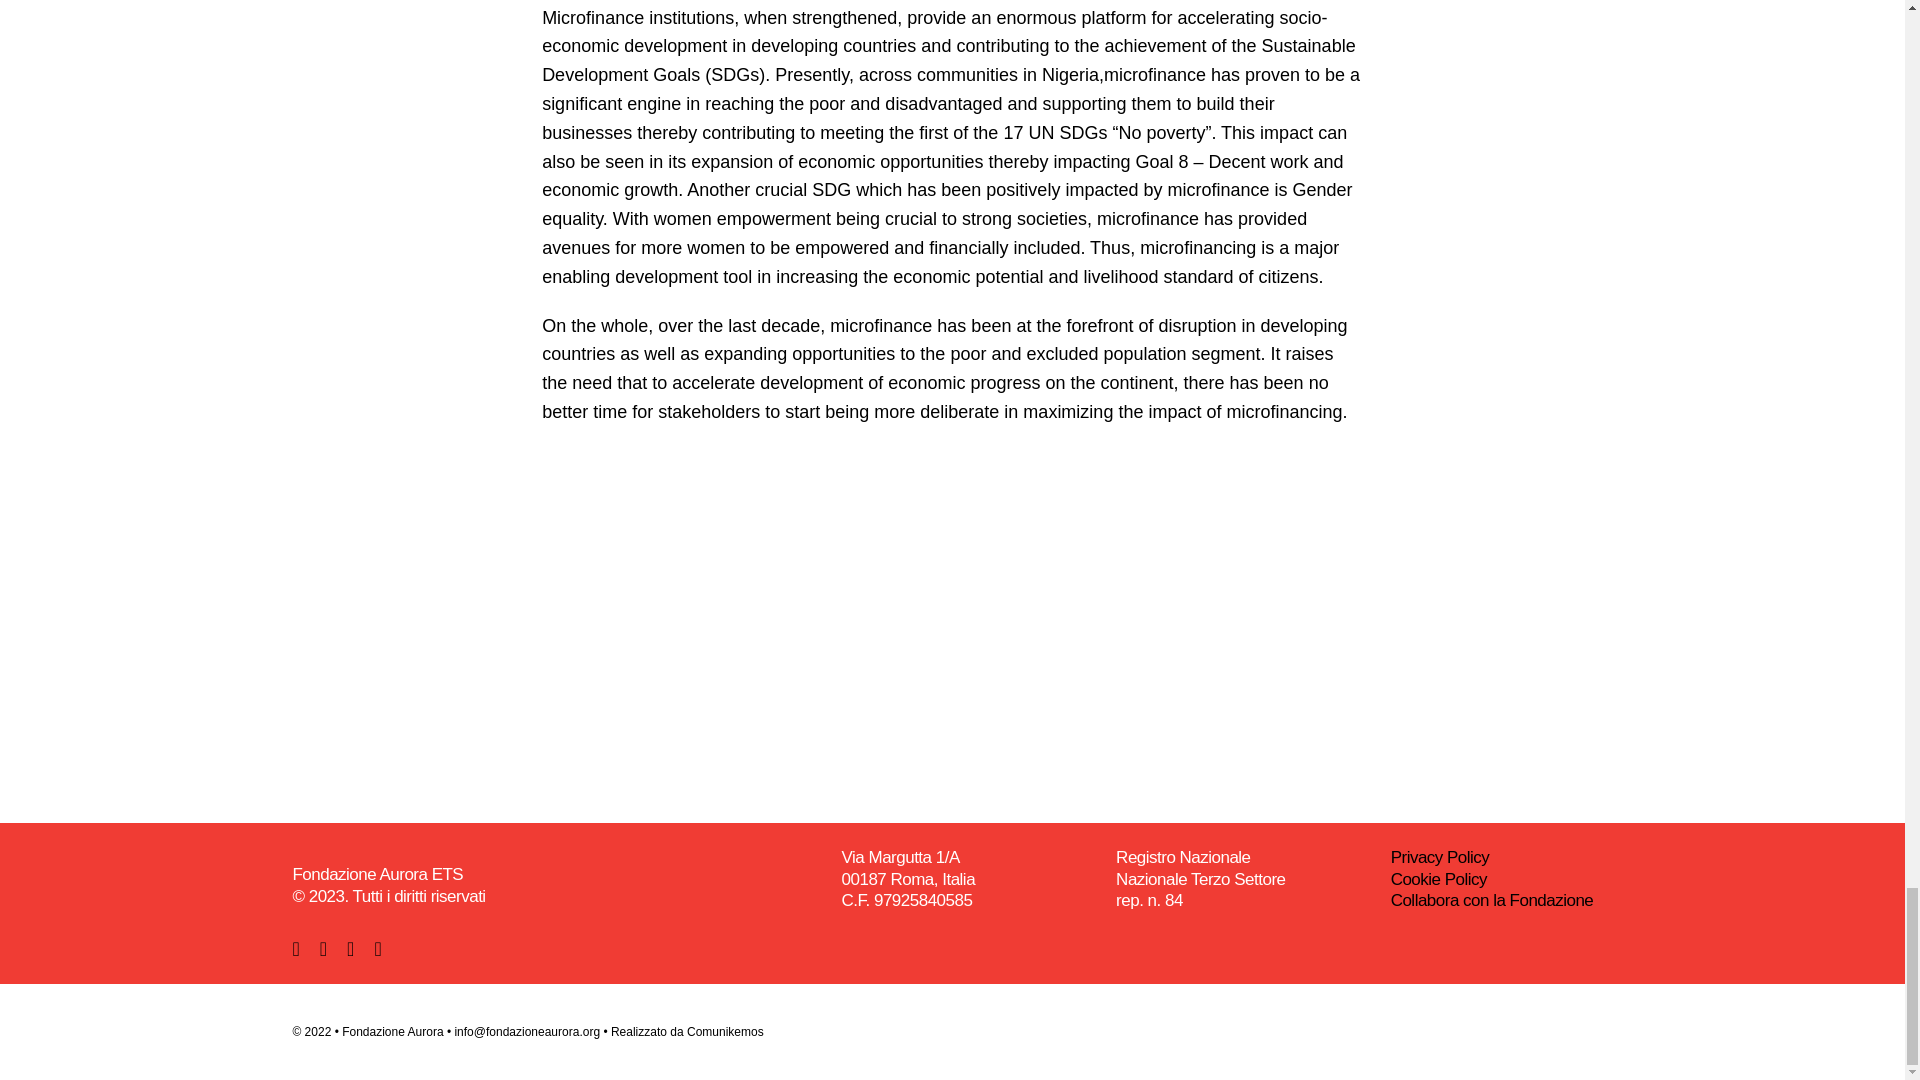 The width and height of the screenshot is (1920, 1080). Describe the element at coordinates (726, 1031) in the screenshot. I see `Comunikemos` at that location.